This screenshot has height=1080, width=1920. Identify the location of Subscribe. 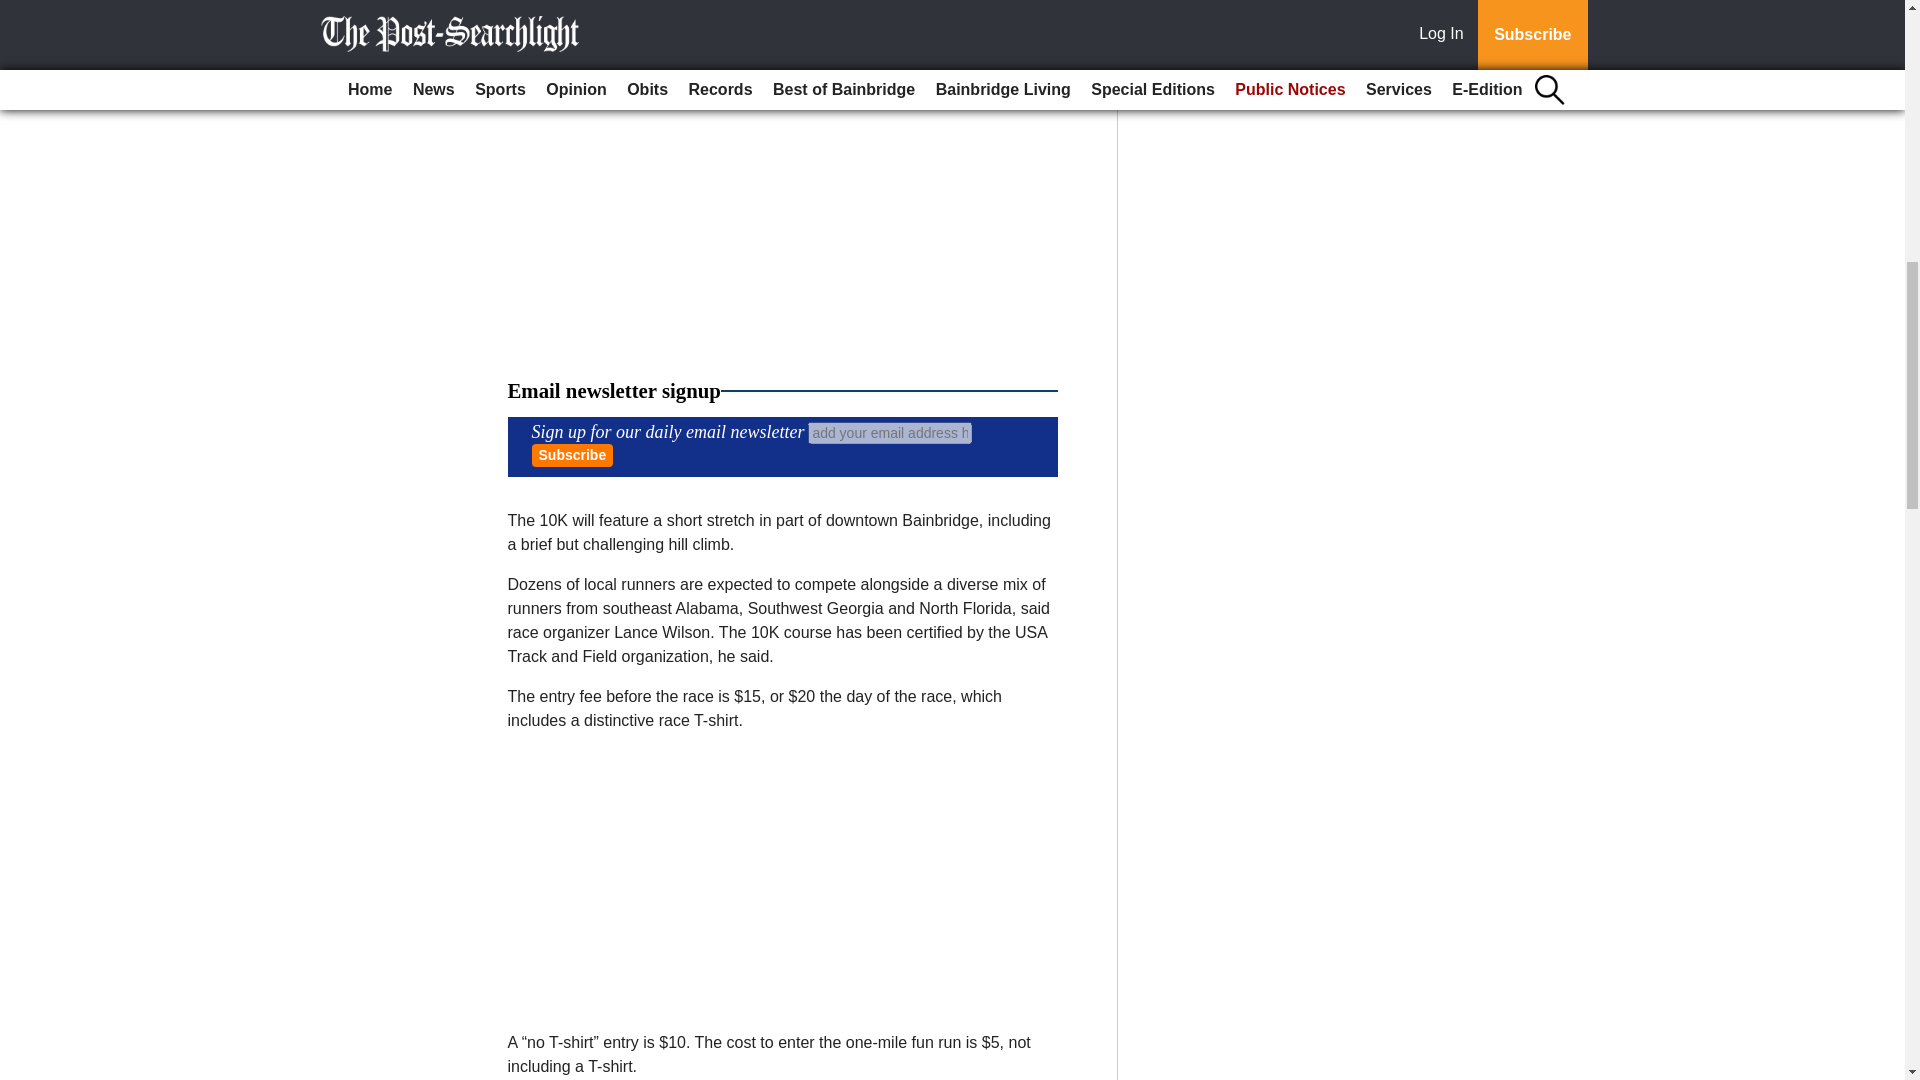
(572, 454).